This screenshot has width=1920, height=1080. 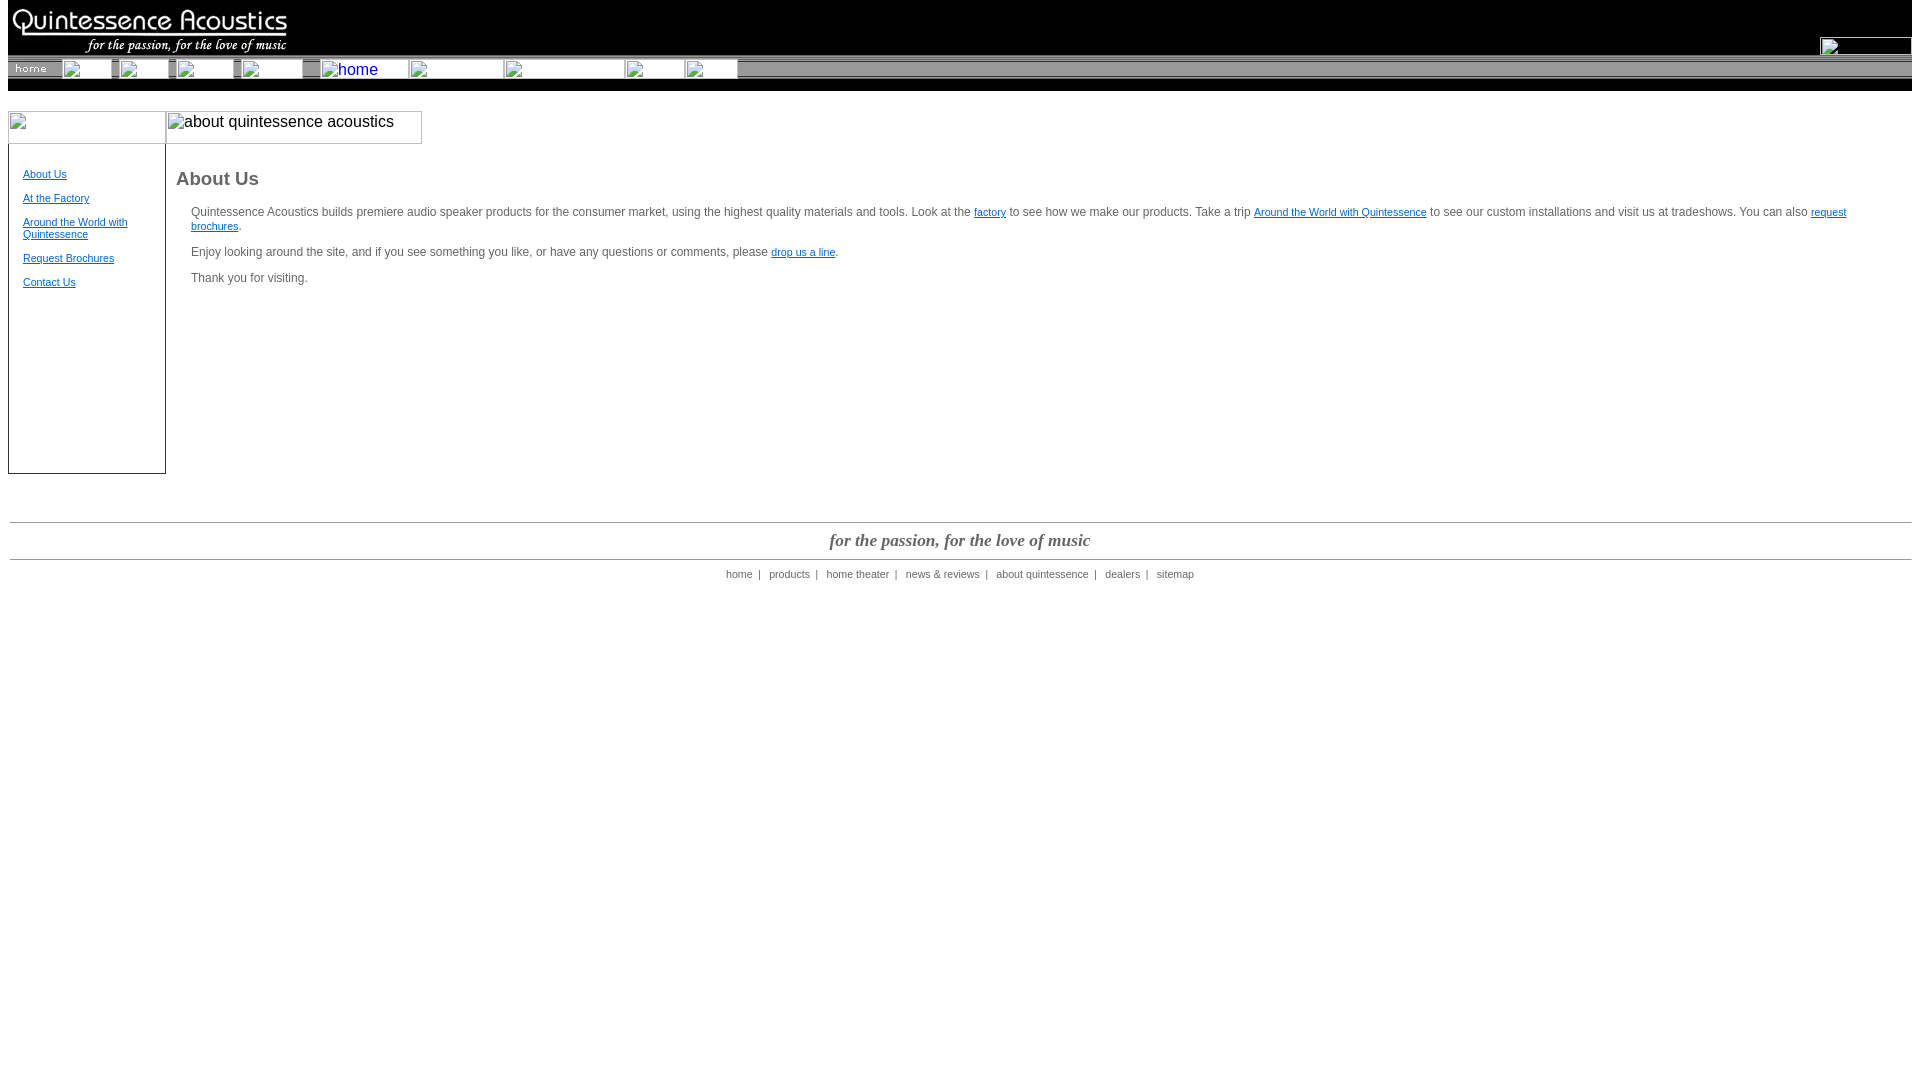 I want to click on About Us, so click(x=45, y=174).